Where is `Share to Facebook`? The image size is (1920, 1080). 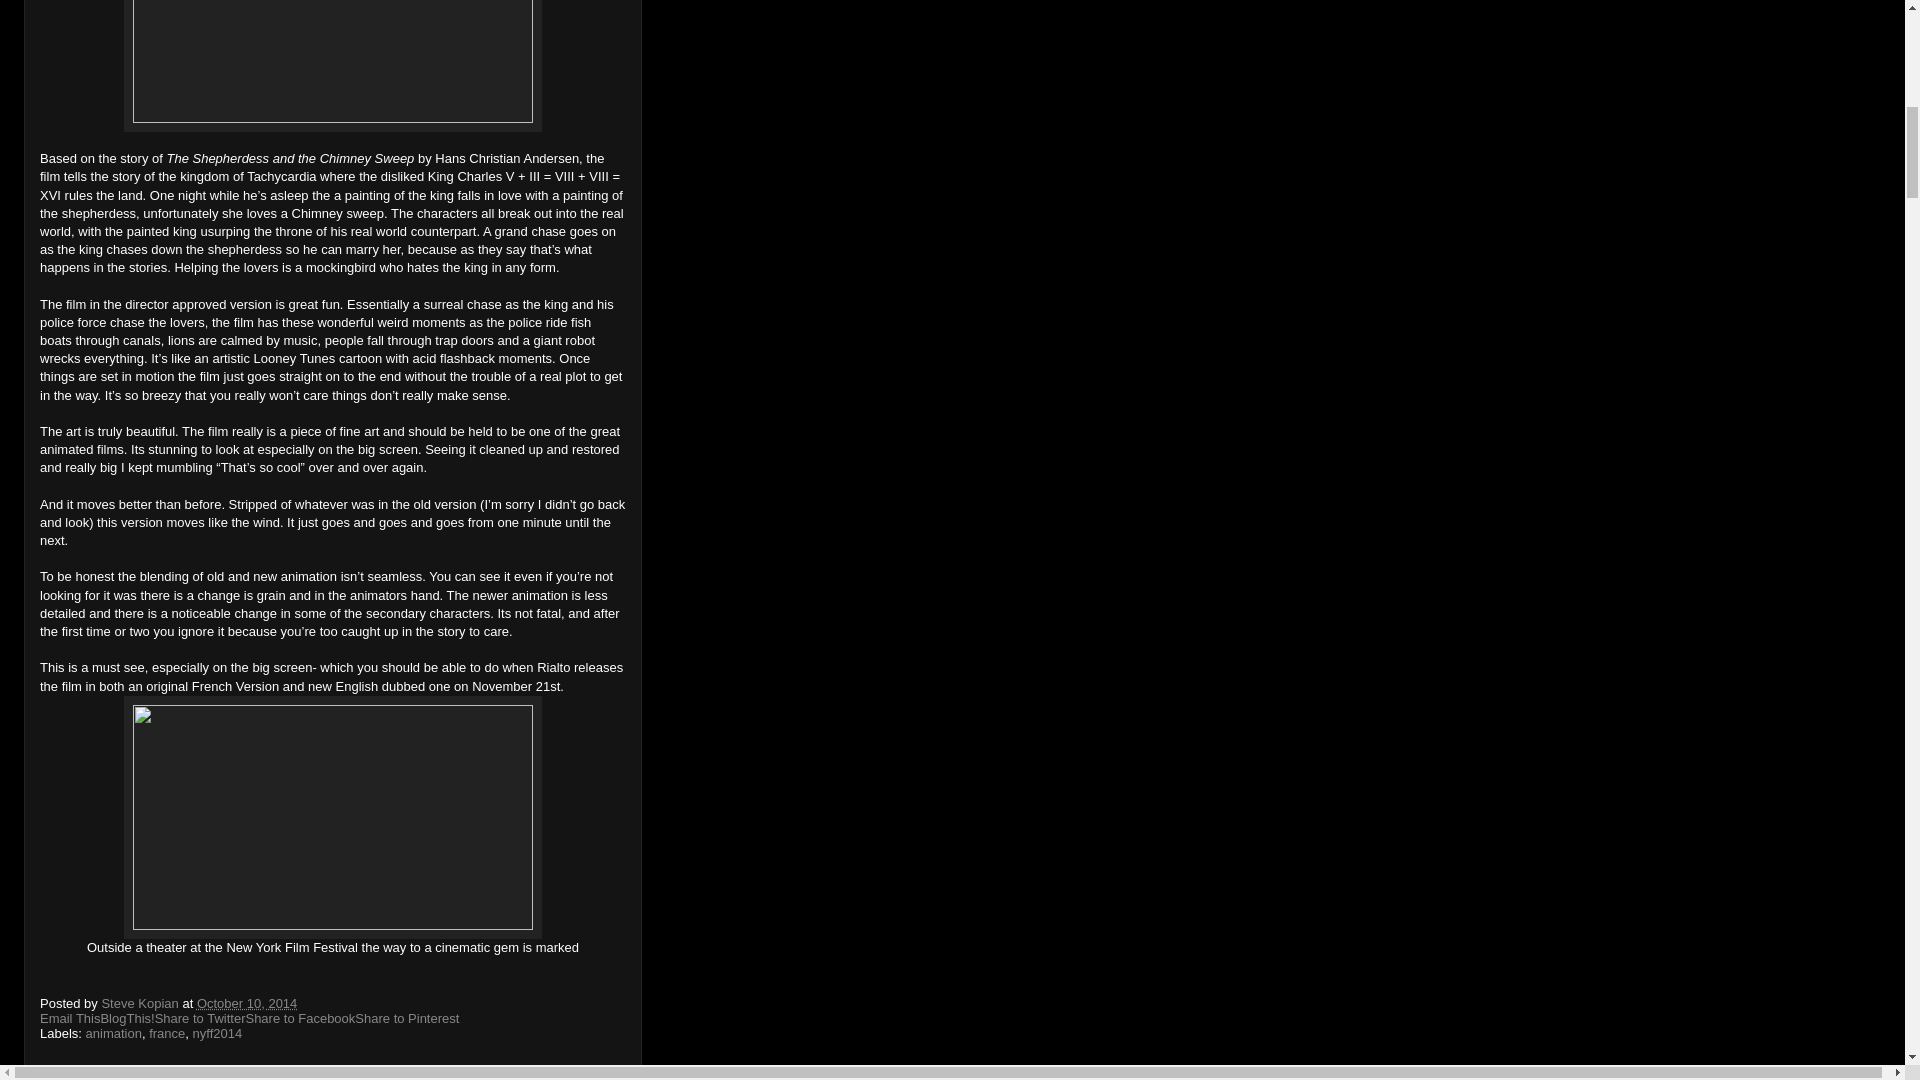
Share to Facebook is located at coordinates (300, 1018).